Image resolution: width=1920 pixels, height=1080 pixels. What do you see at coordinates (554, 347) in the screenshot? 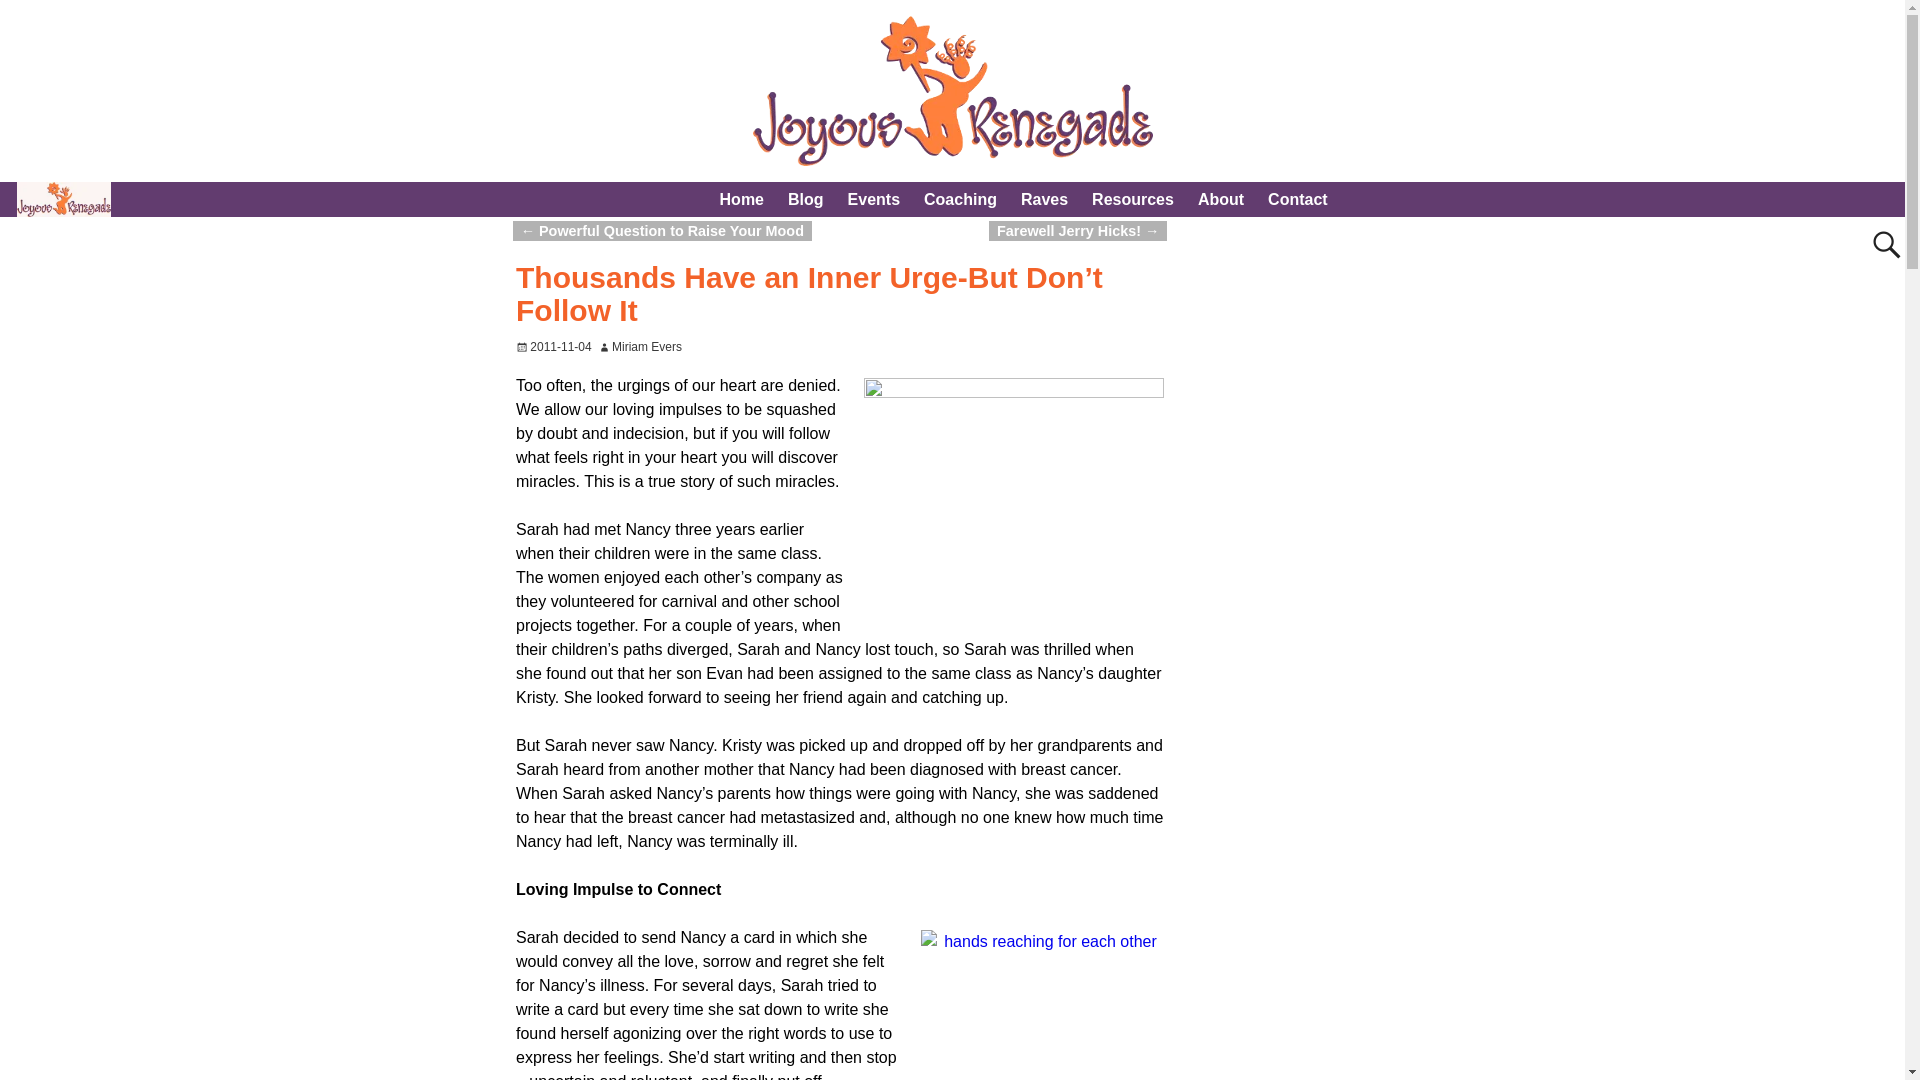
I see `4:44 pm` at bounding box center [554, 347].